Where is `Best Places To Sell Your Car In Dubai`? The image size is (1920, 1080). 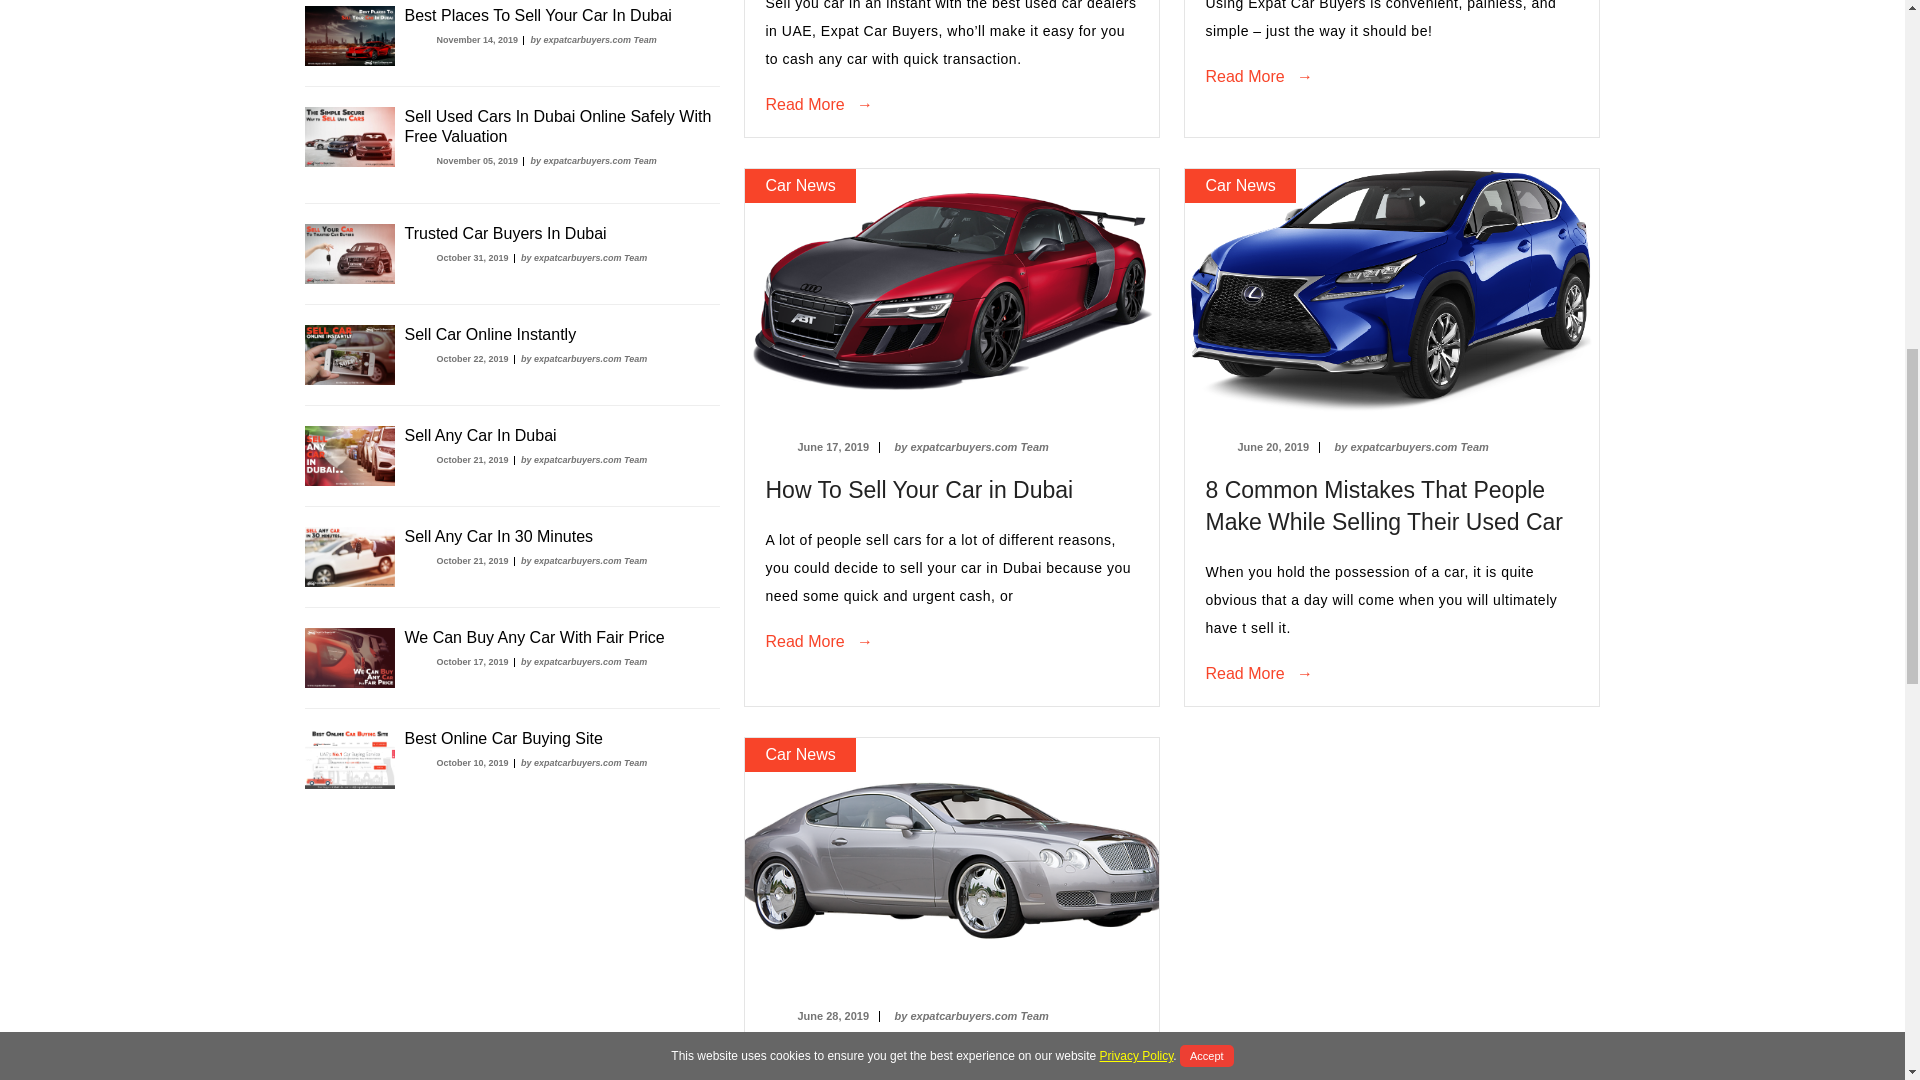
Best Places To Sell Your Car In Dubai is located at coordinates (536, 14).